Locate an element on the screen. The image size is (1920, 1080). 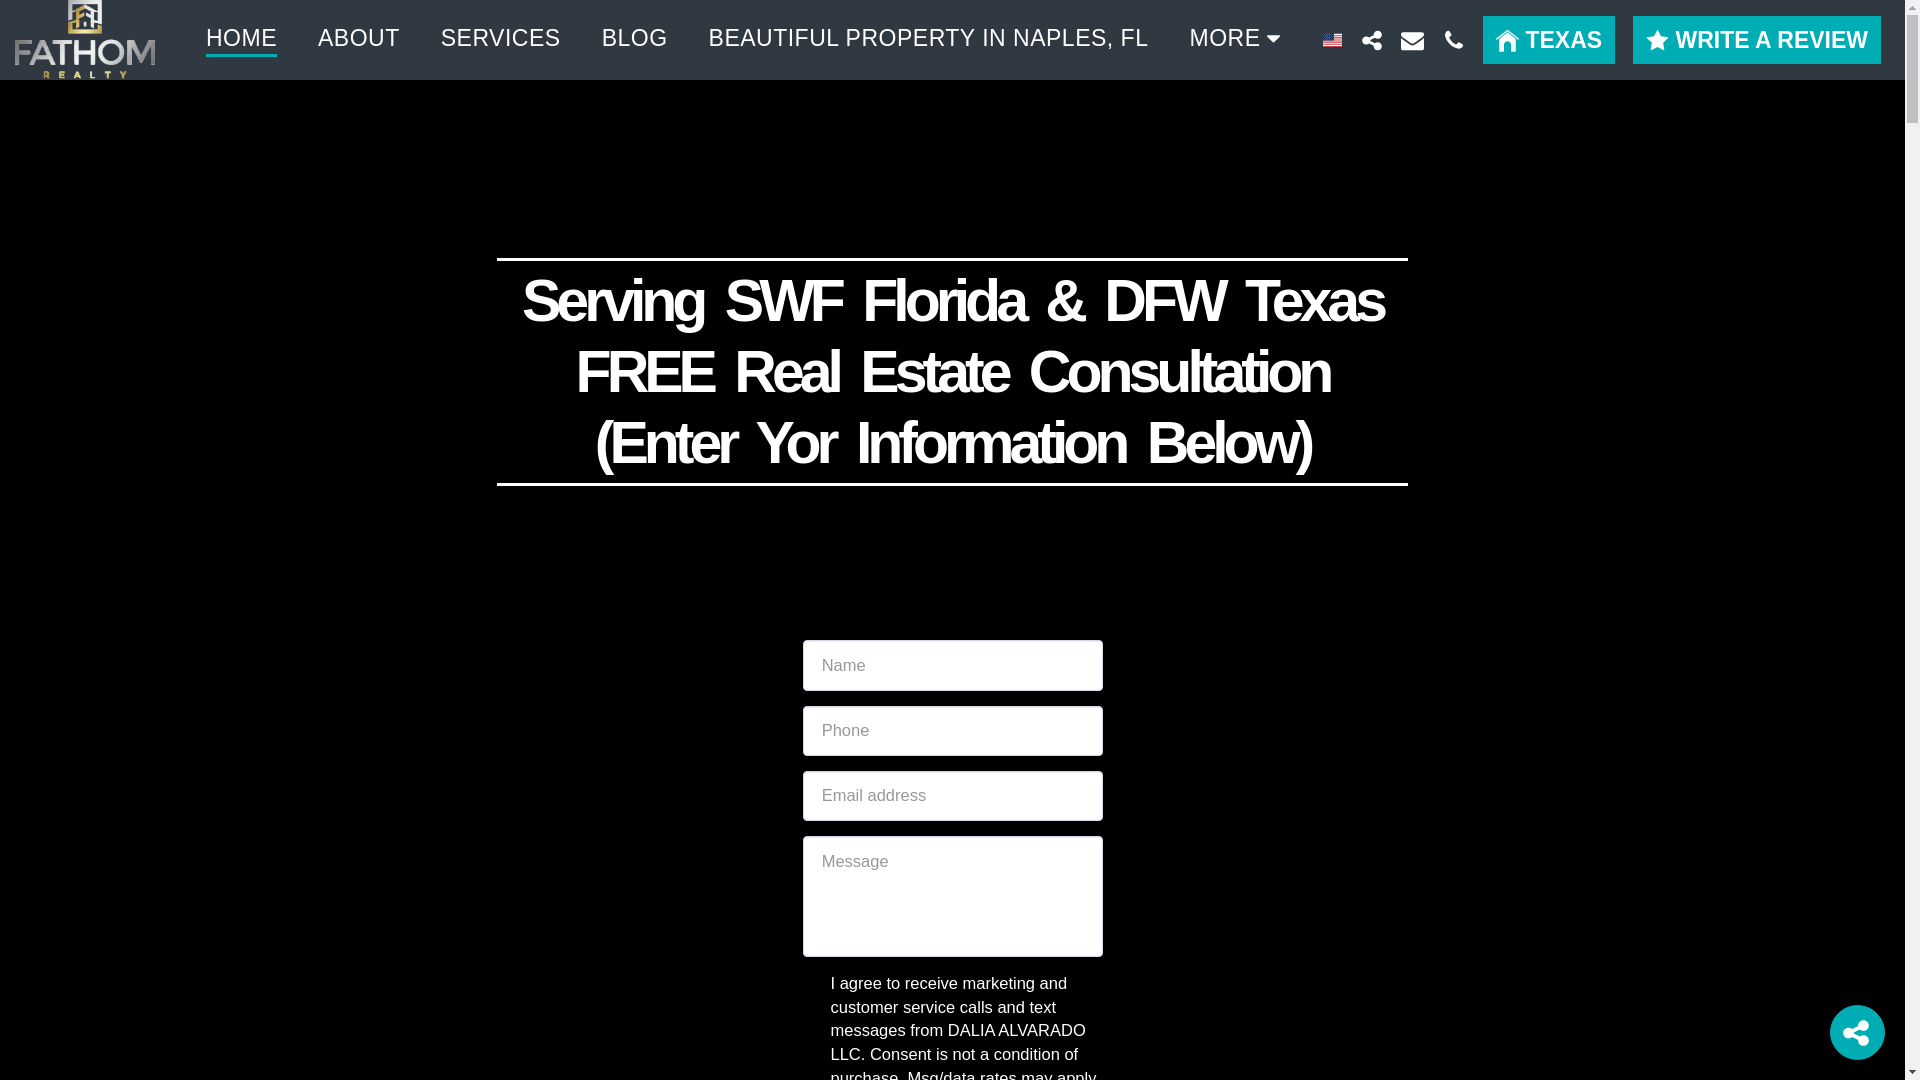
BEAUTIFUL PROPERTY IN NAPLES, FL is located at coordinates (929, 38).